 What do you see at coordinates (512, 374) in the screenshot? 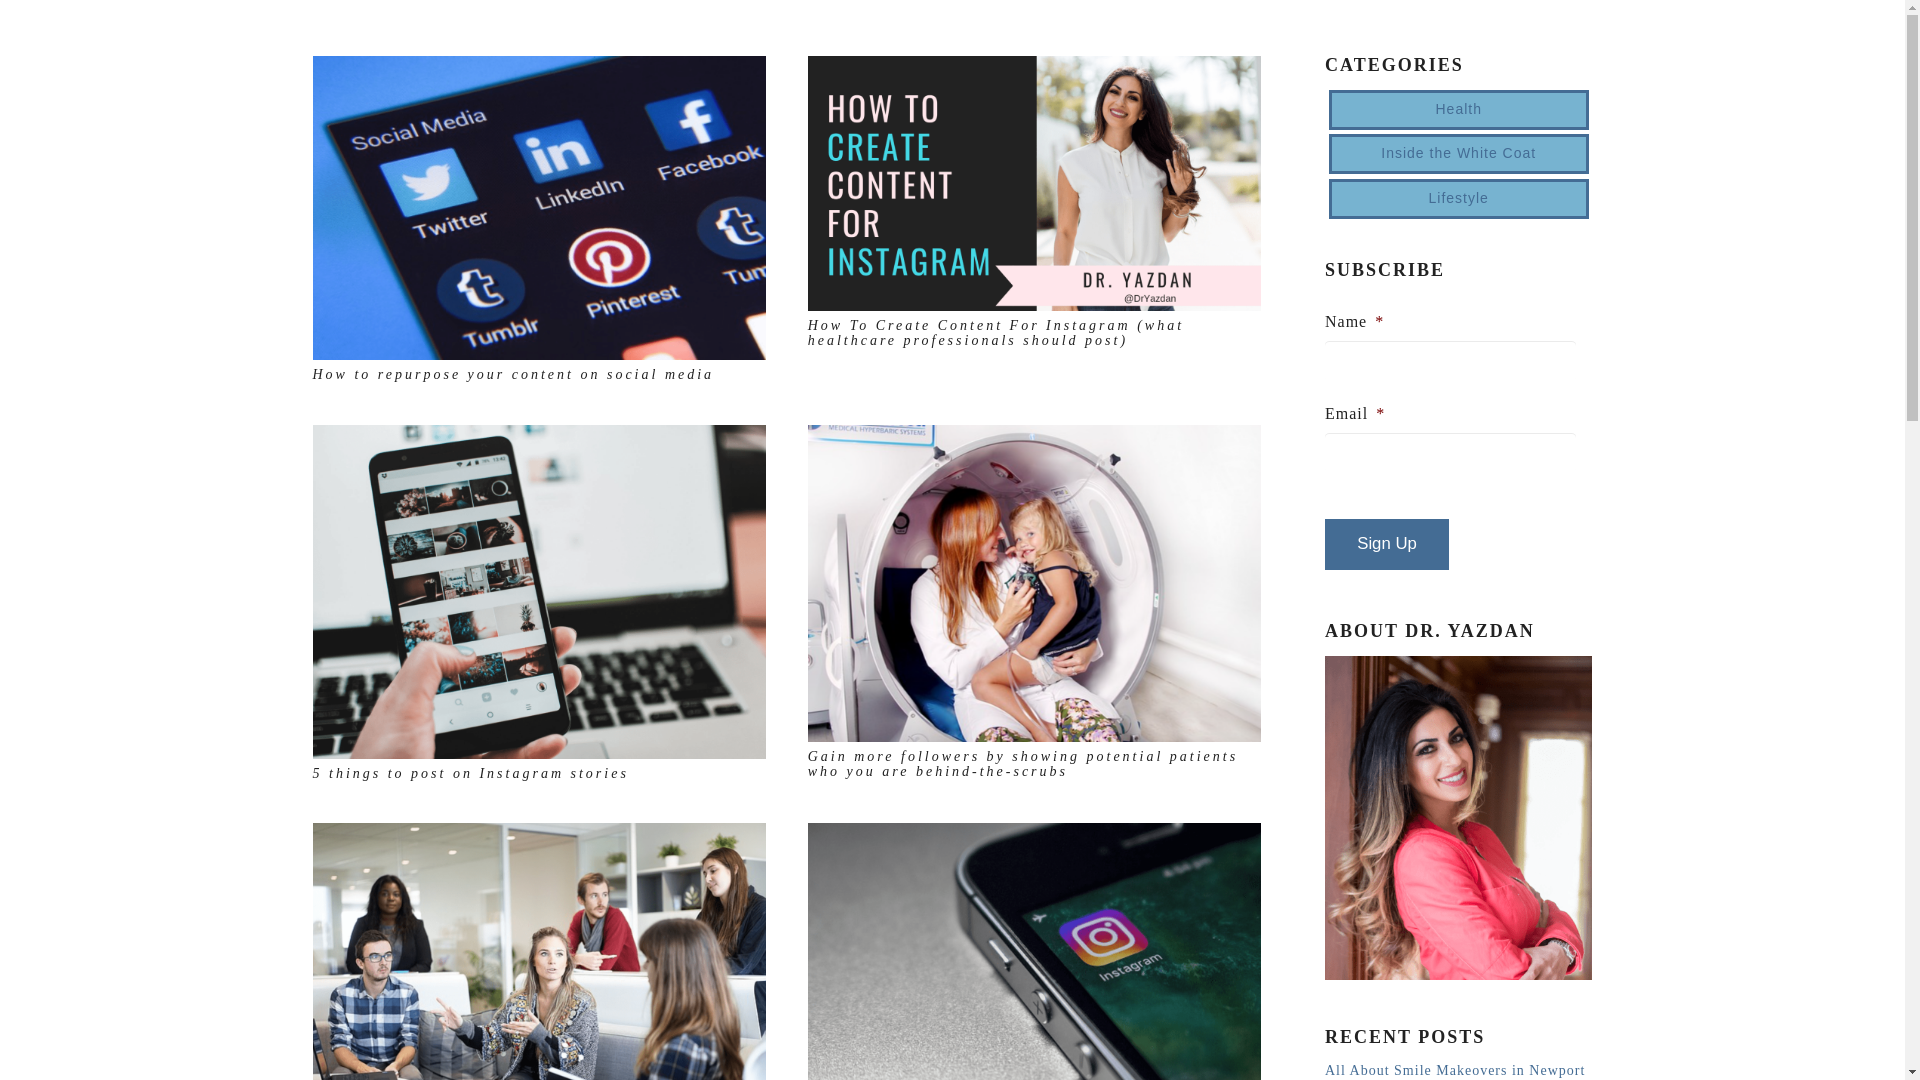
I see `How to repurpose your content on social media` at bounding box center [512, 374].